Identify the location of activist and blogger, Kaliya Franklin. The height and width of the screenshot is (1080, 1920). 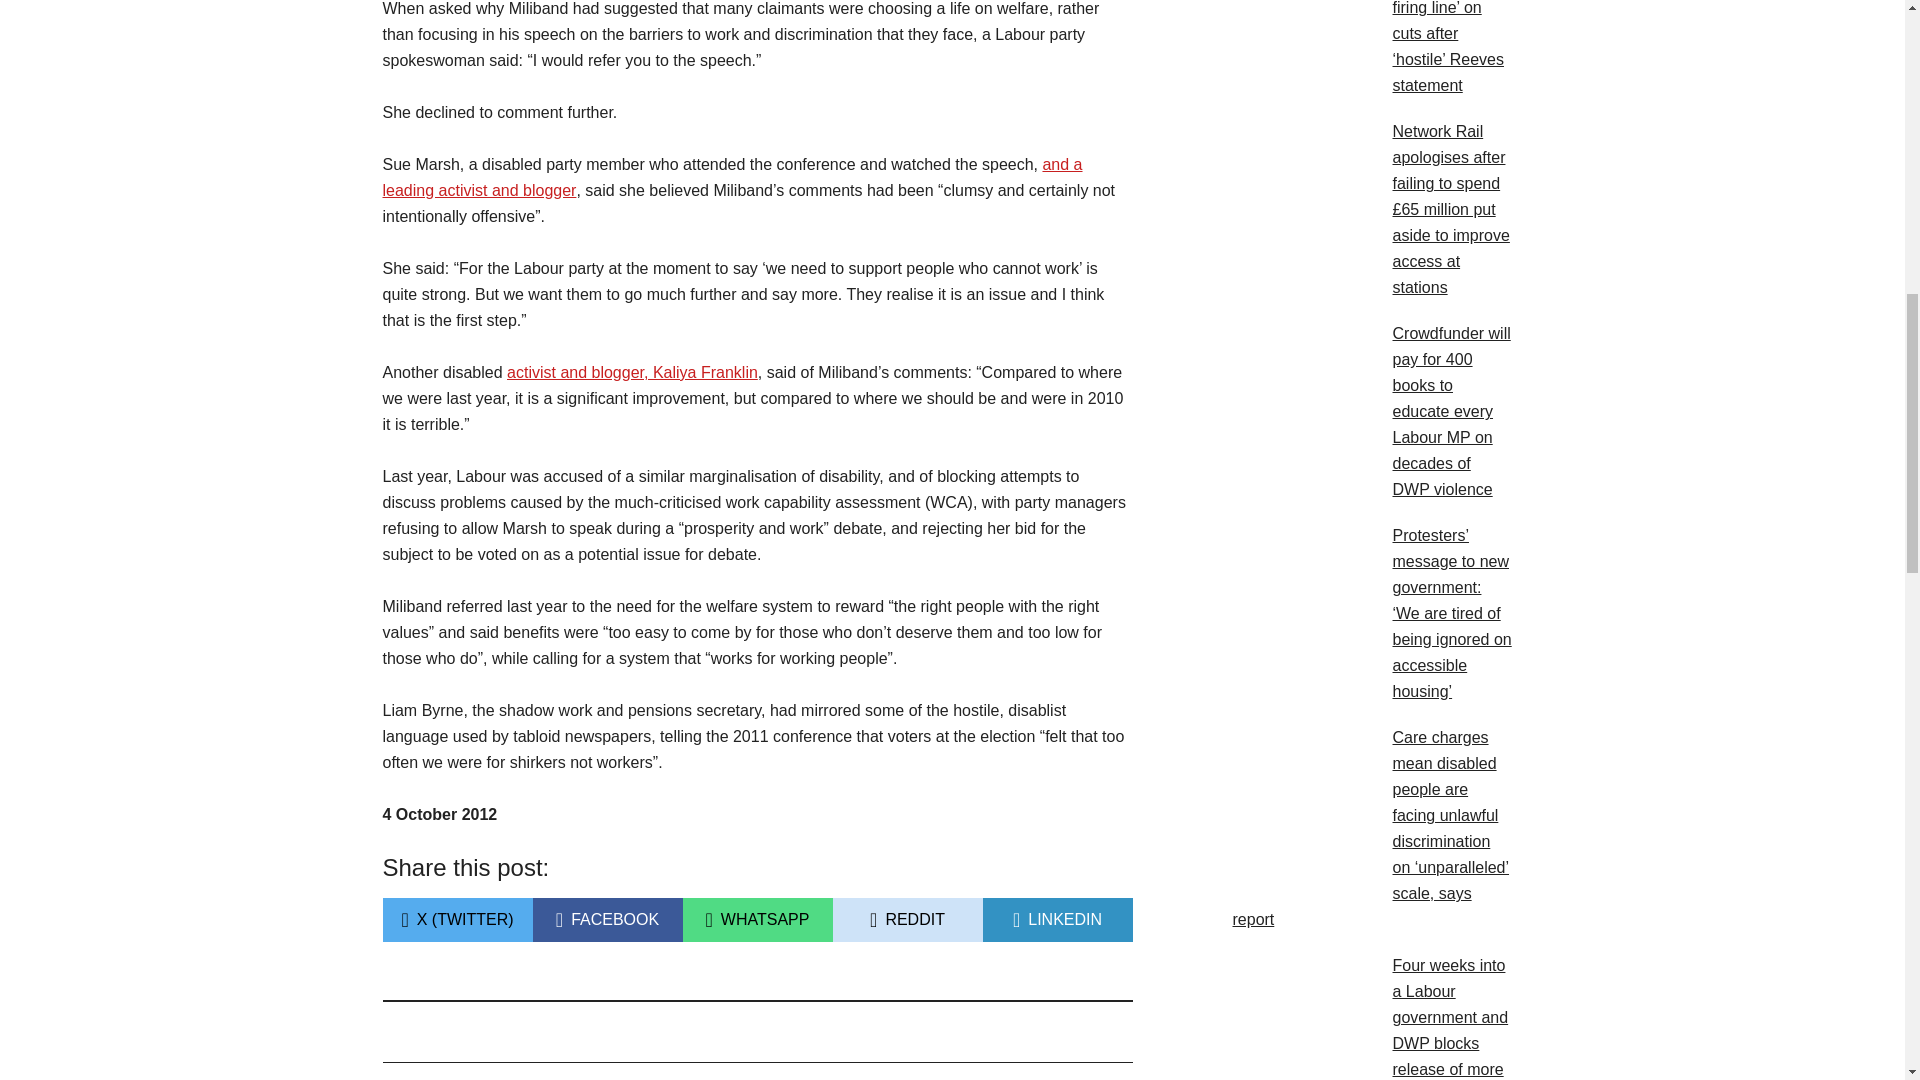
(632, 372).